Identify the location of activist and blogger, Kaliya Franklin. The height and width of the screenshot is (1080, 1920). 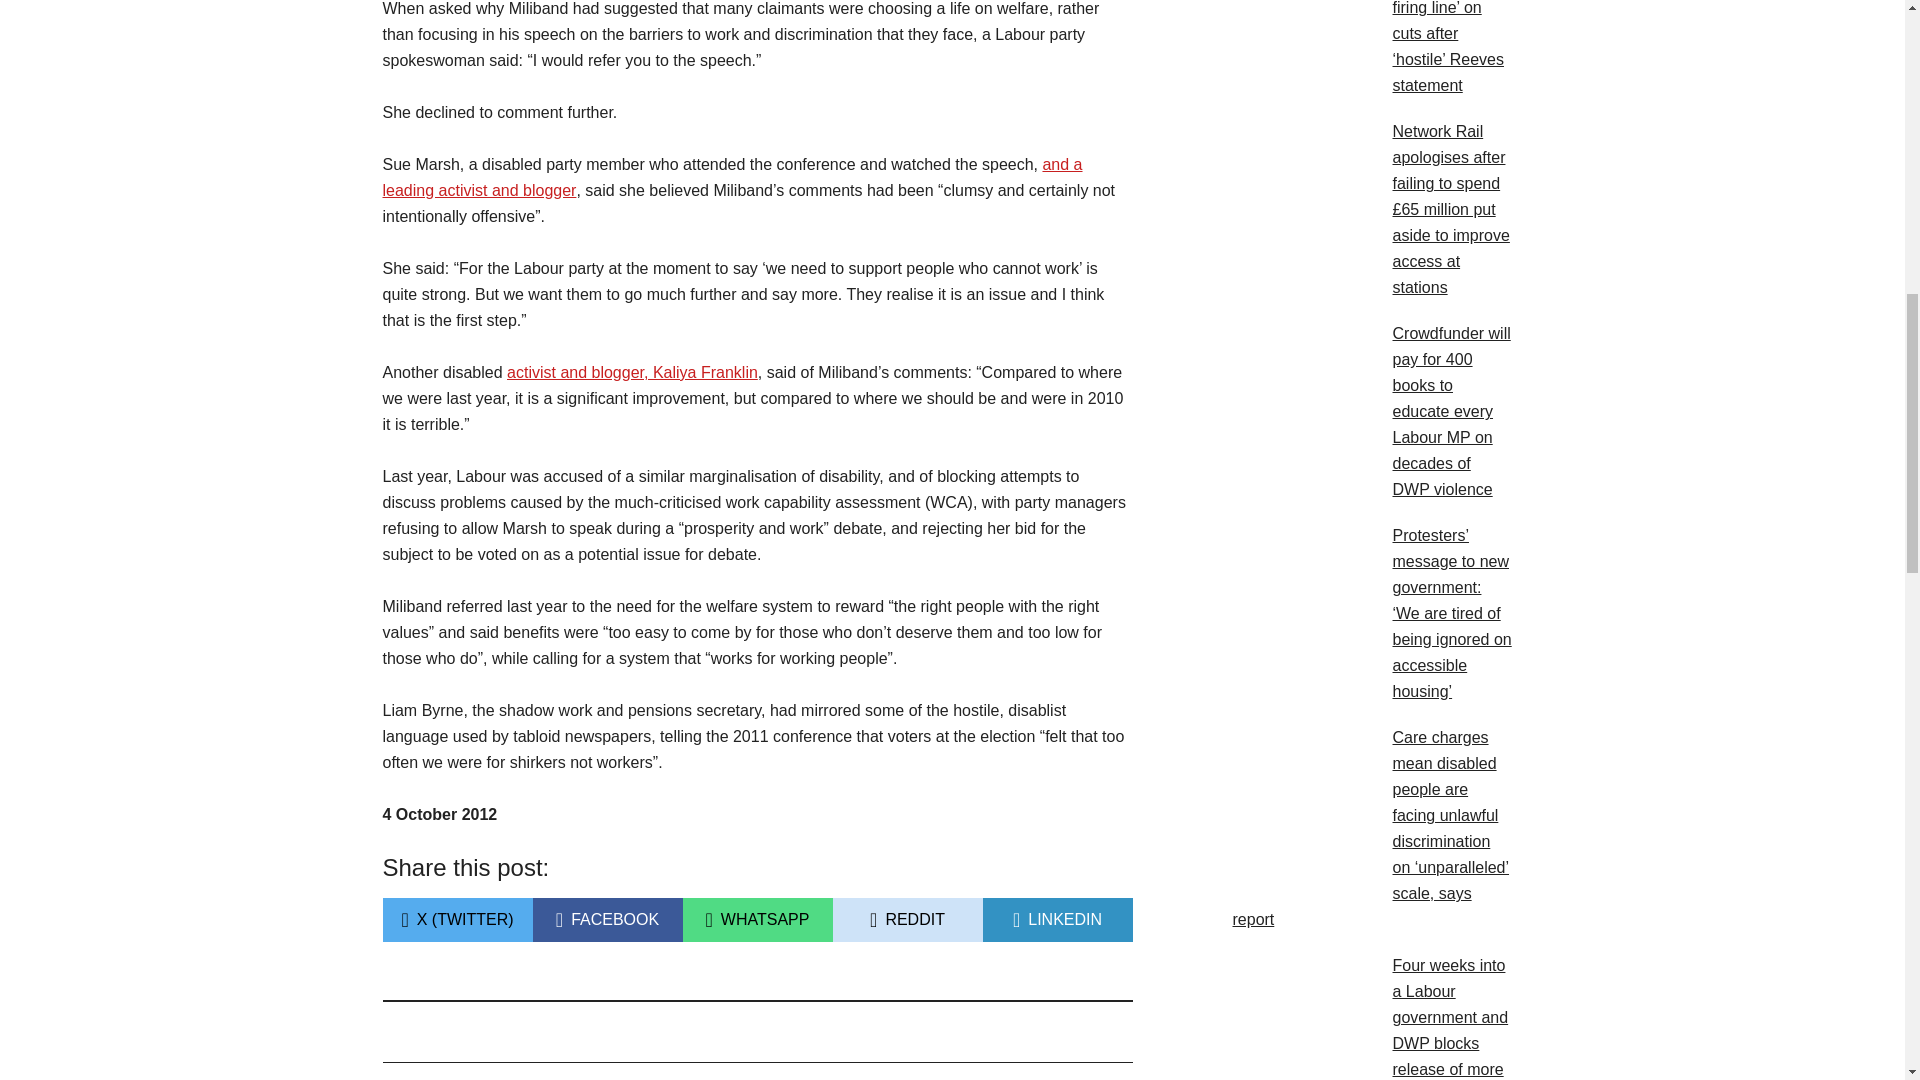
(632, 372).